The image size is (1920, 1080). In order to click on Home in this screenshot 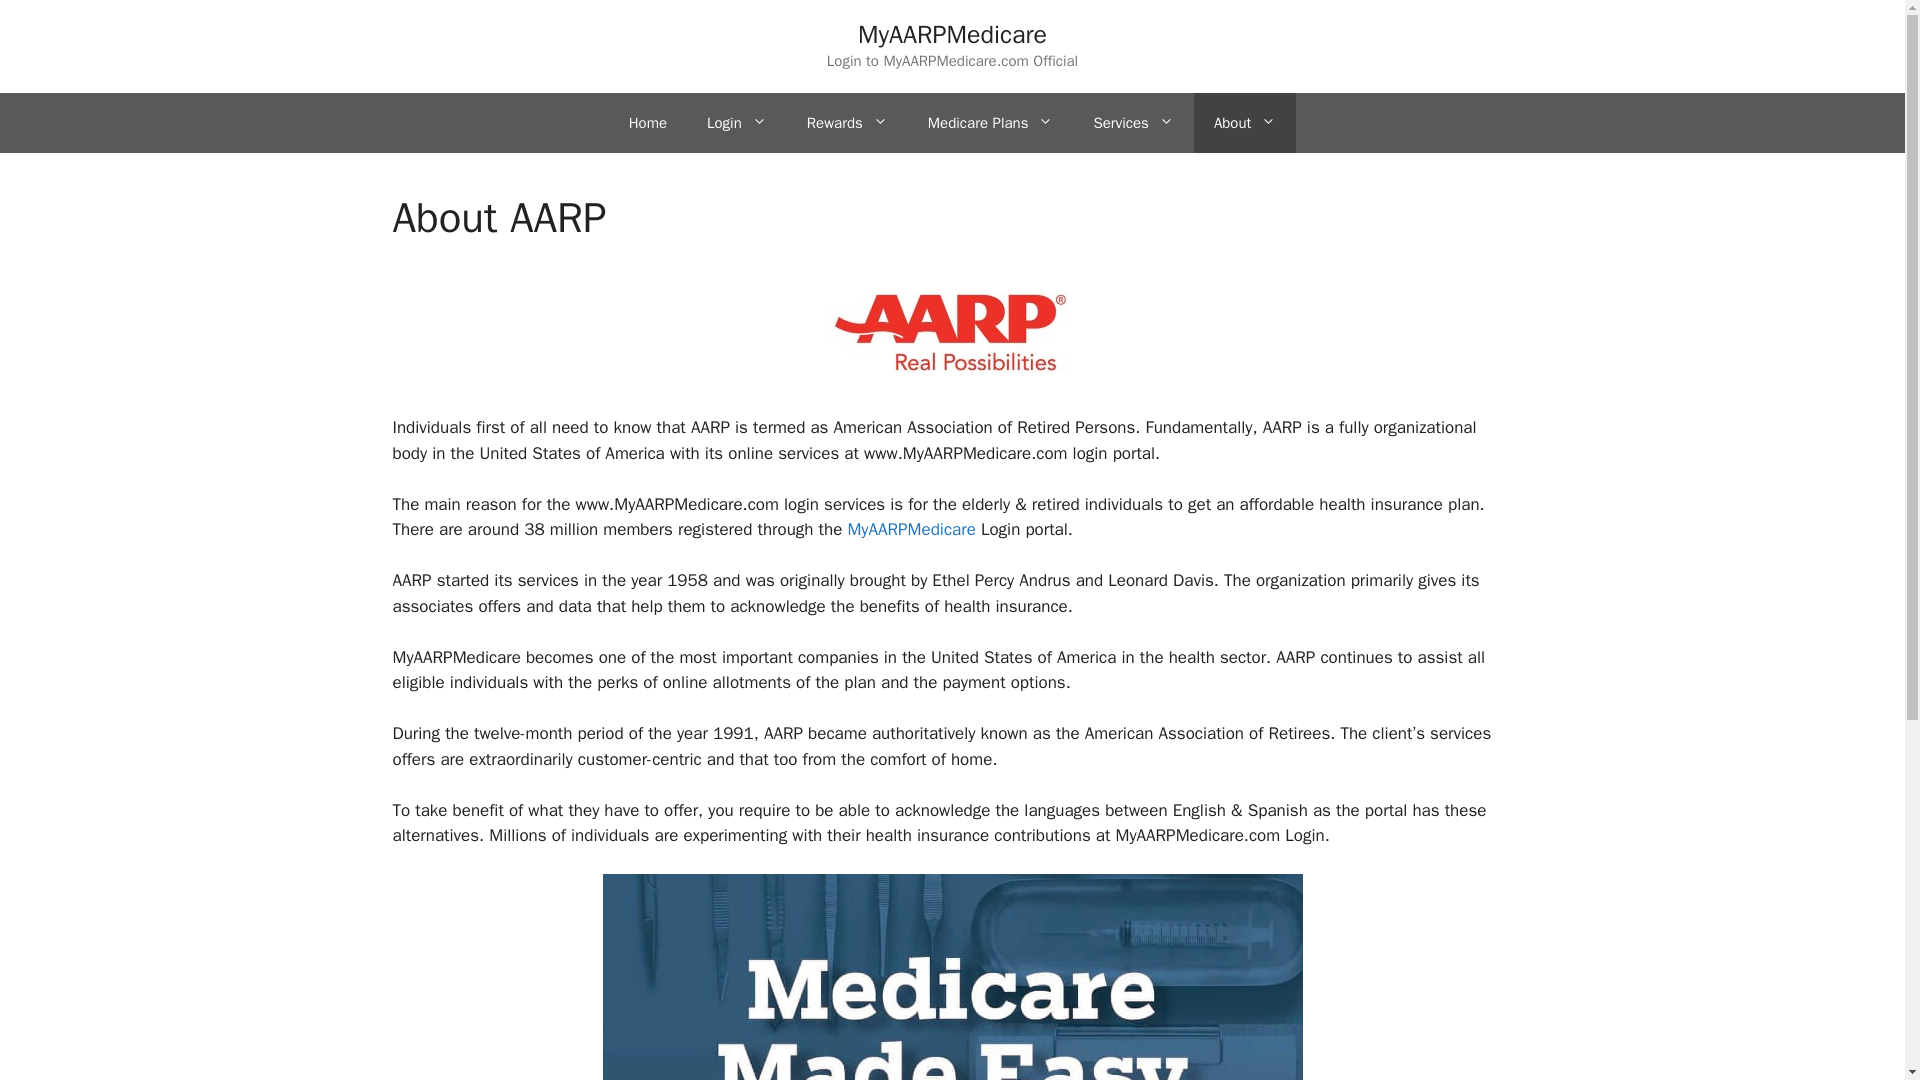, I will do `click(648, 122)`.